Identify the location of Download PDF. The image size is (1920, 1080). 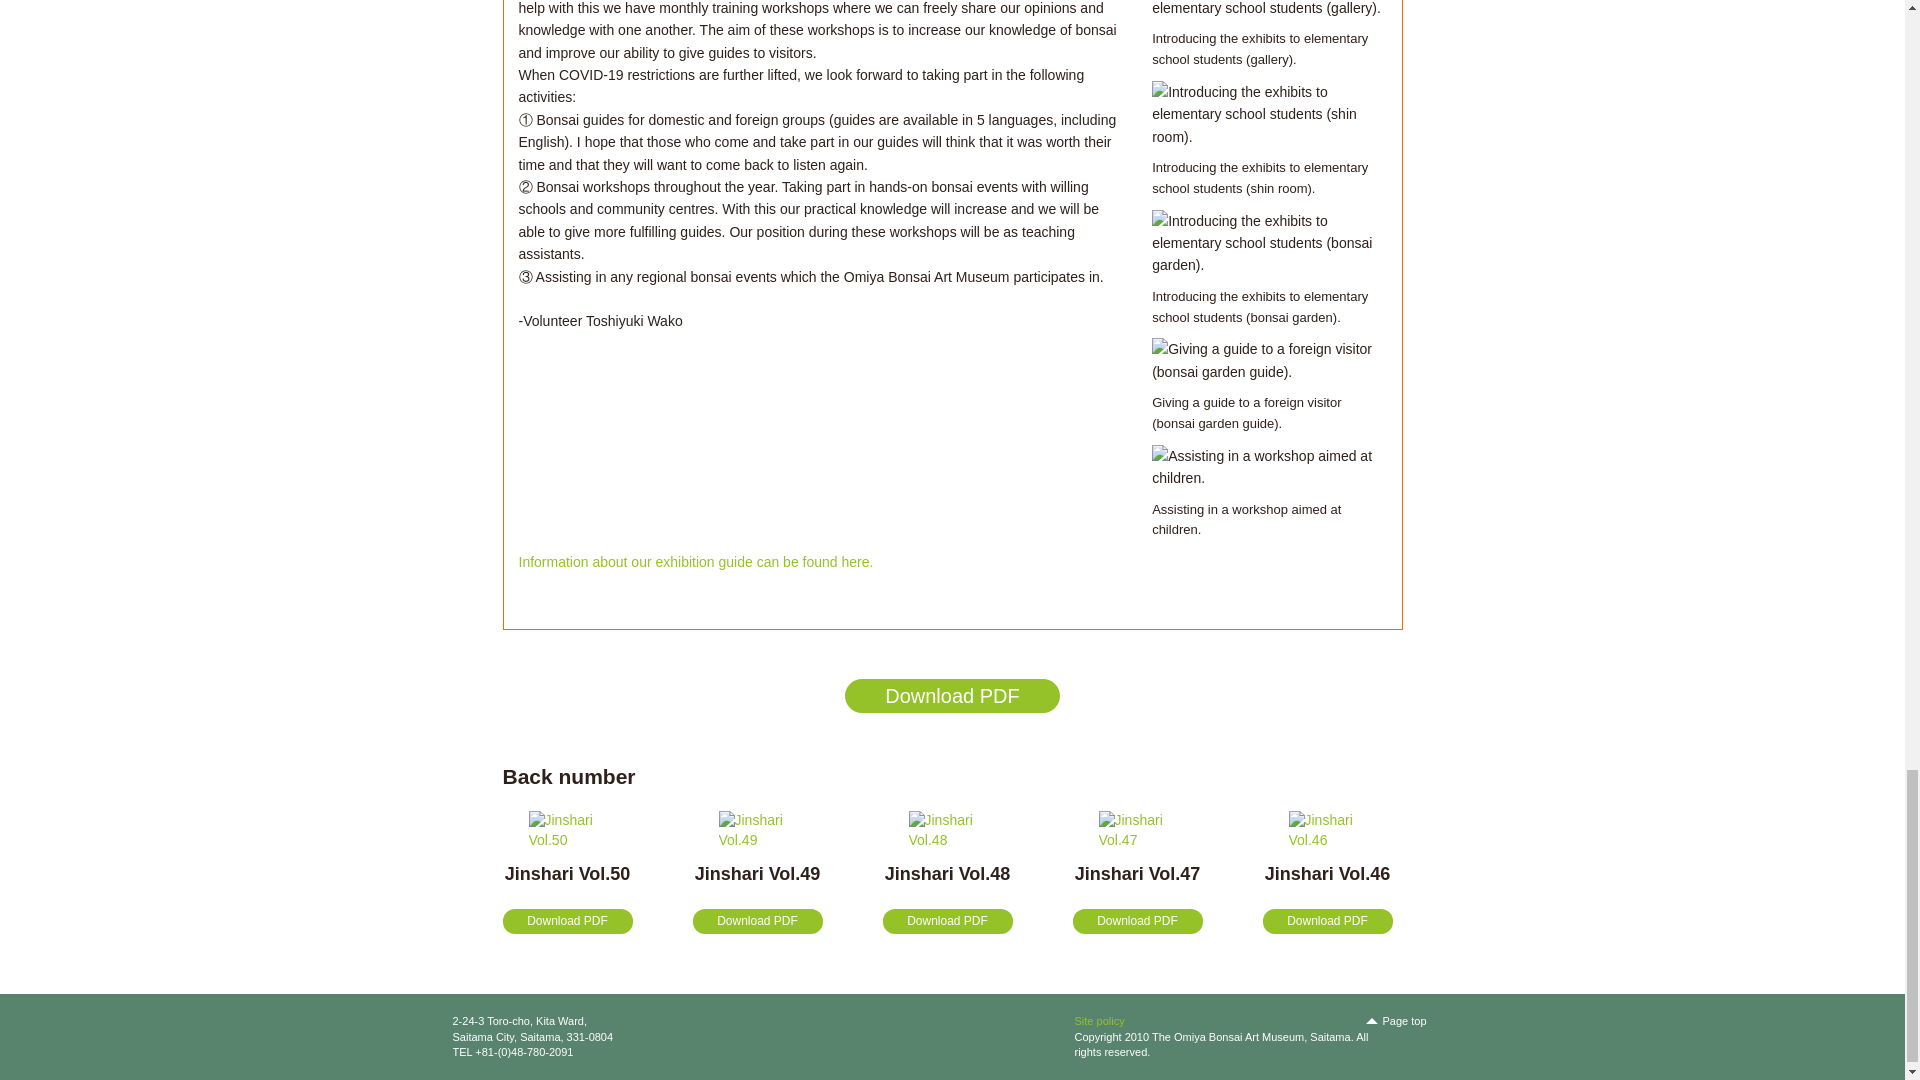
(946, 922).